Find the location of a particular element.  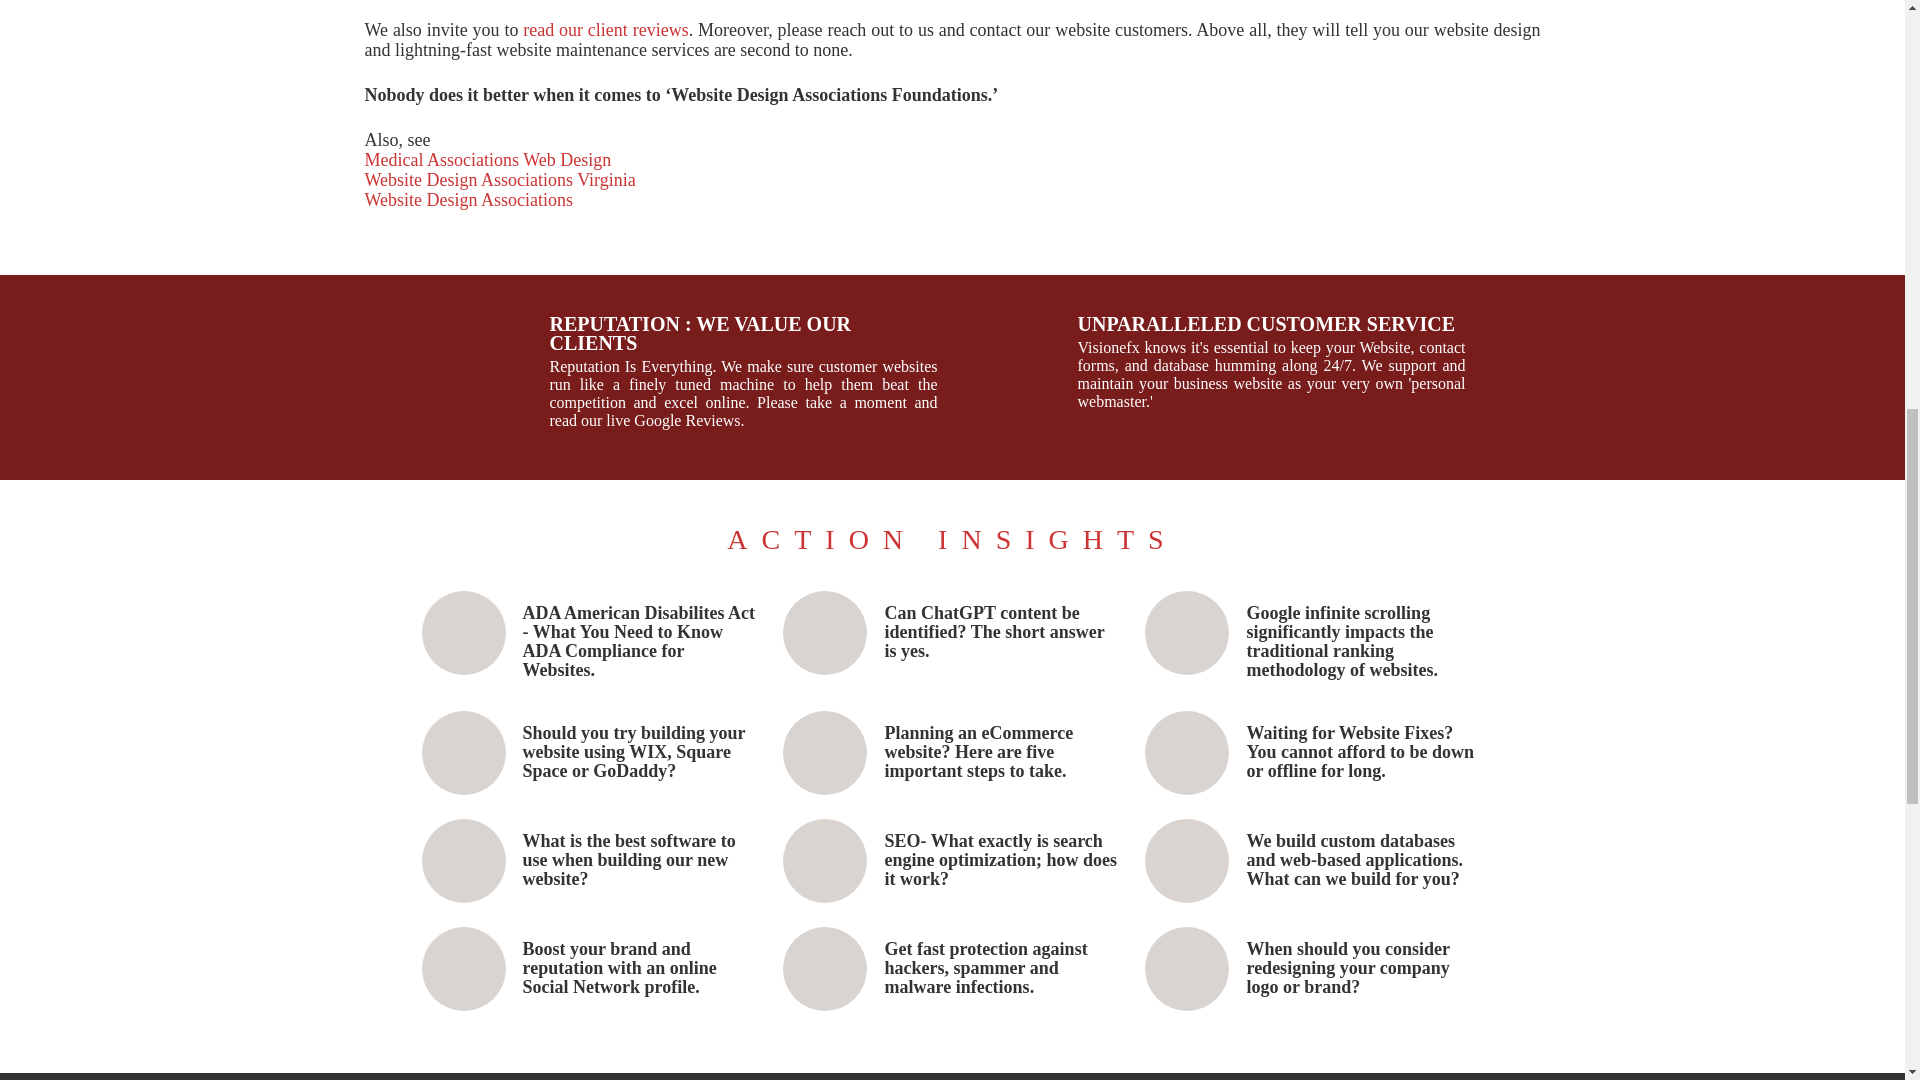

Medical Associations Web Design is located at coordinates (487, 160).